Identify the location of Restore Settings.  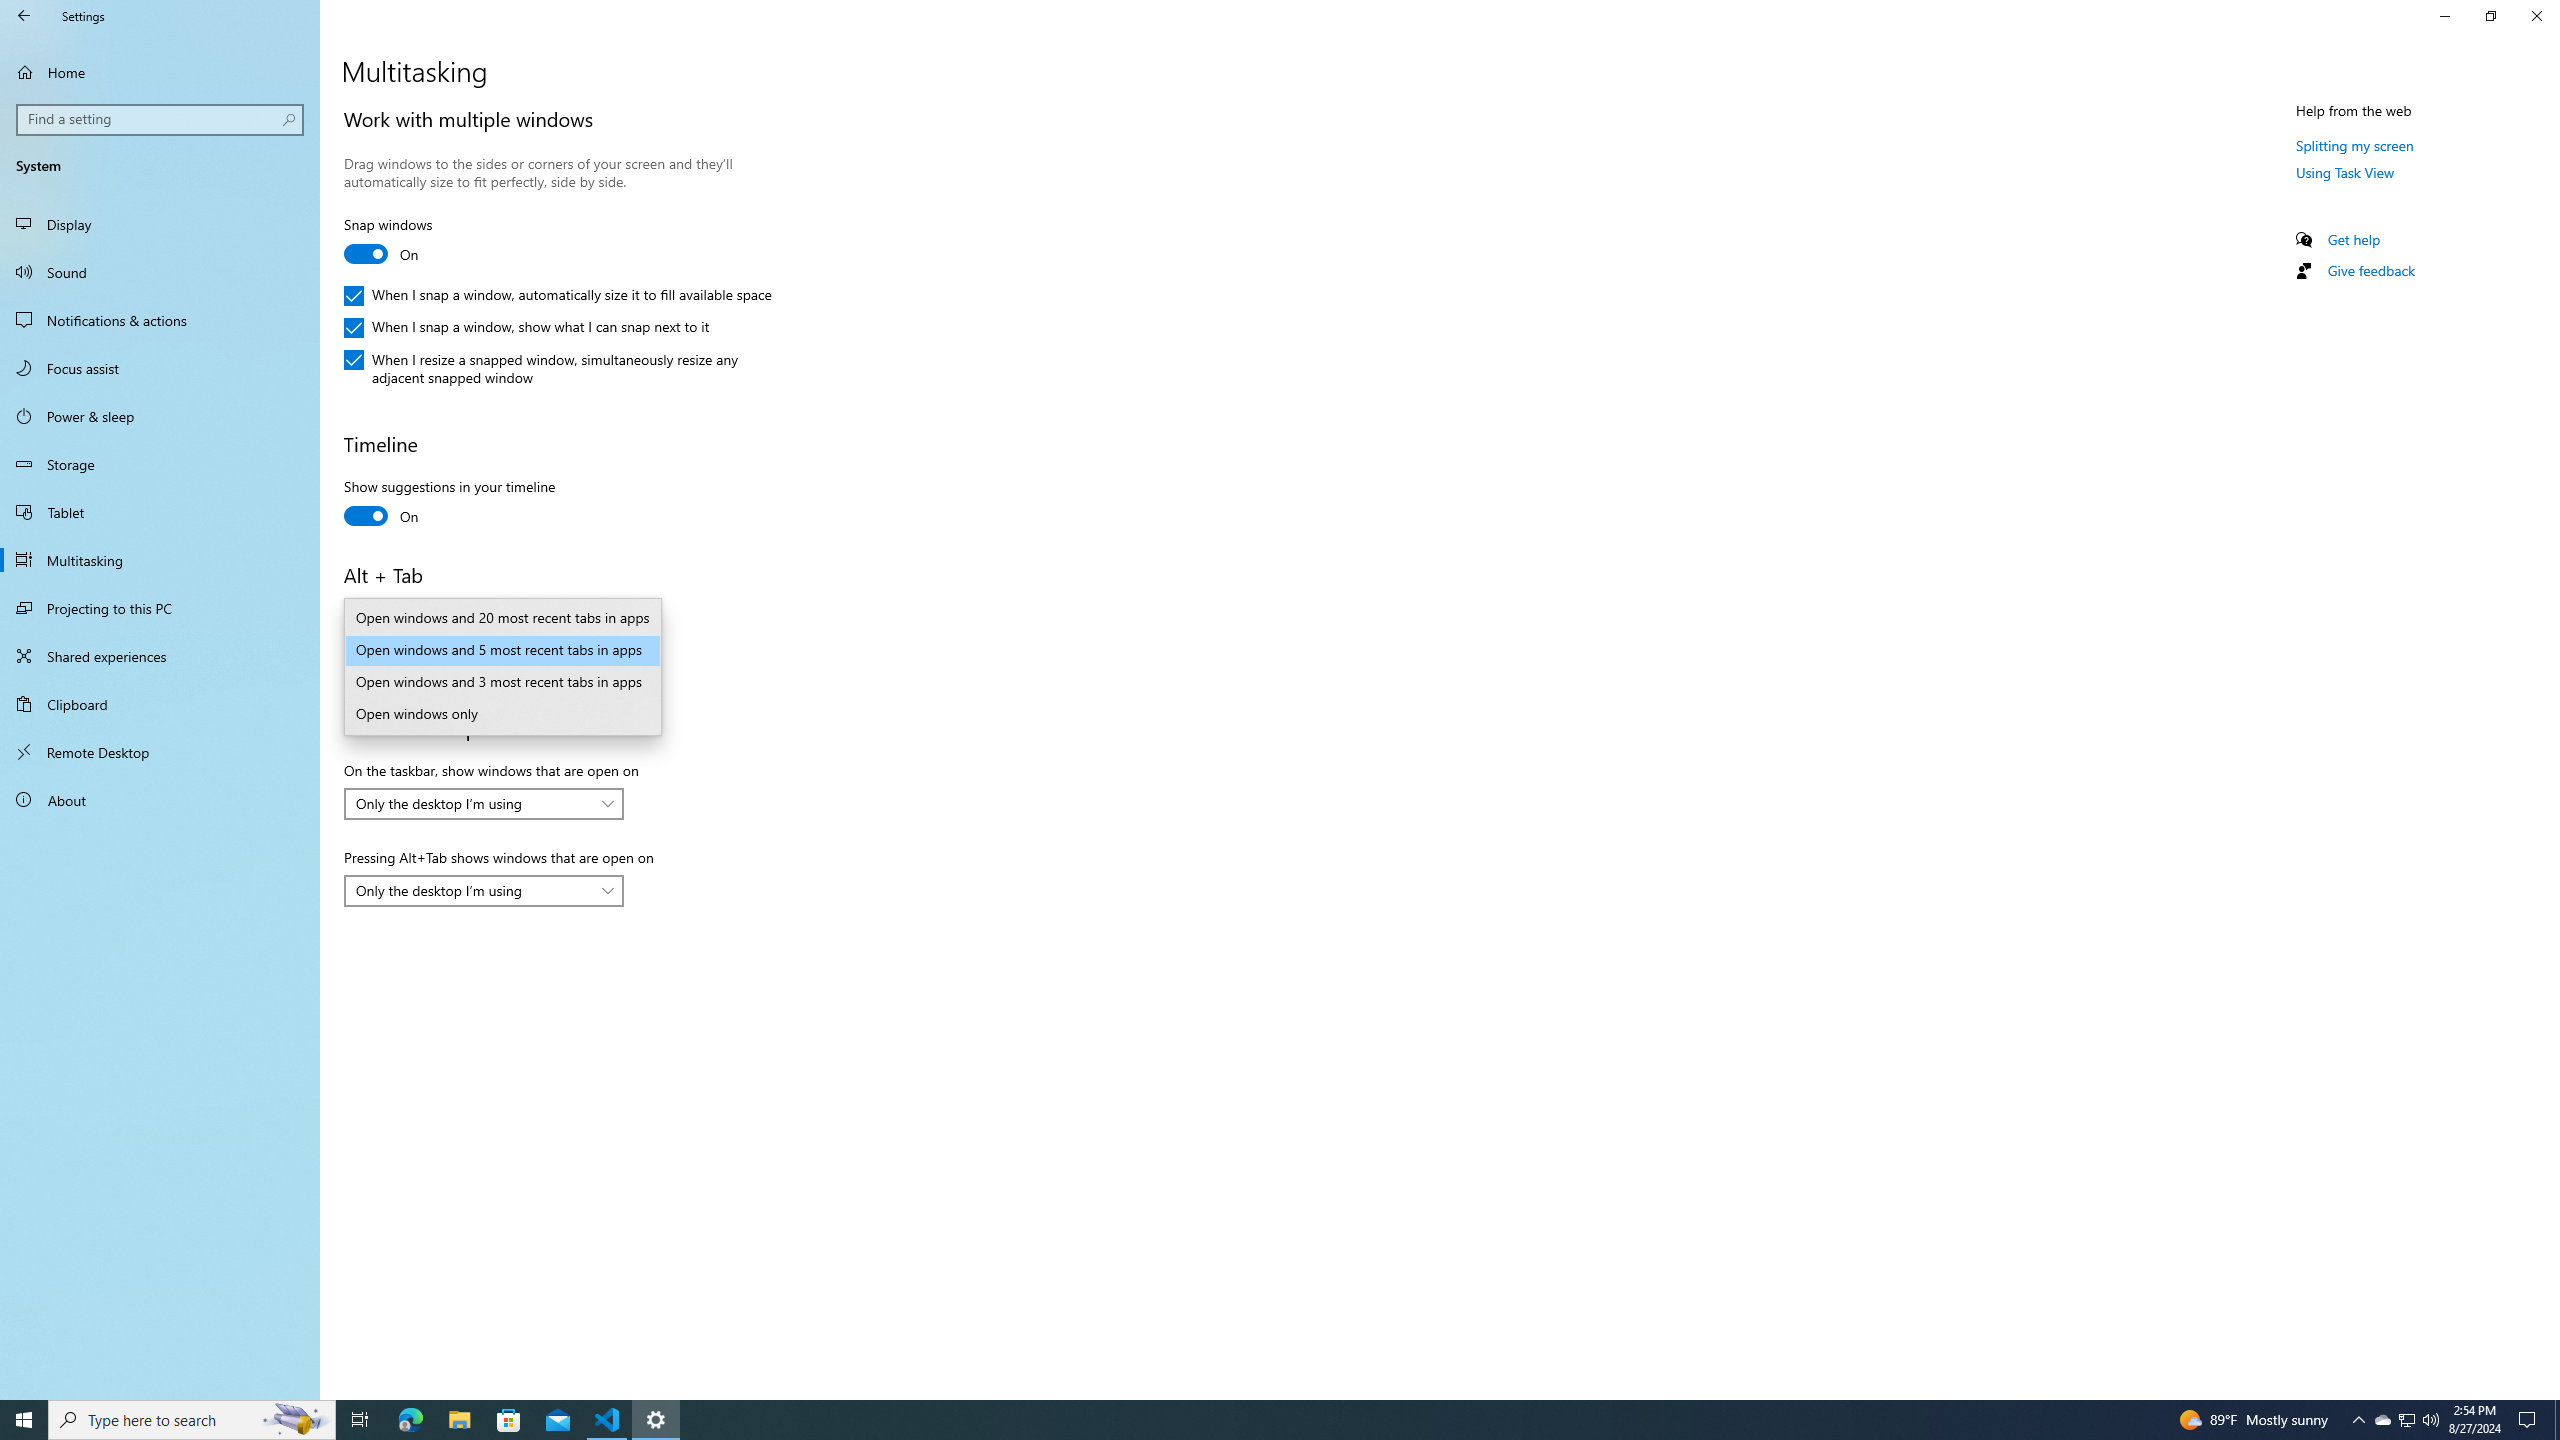
(2490, 16).